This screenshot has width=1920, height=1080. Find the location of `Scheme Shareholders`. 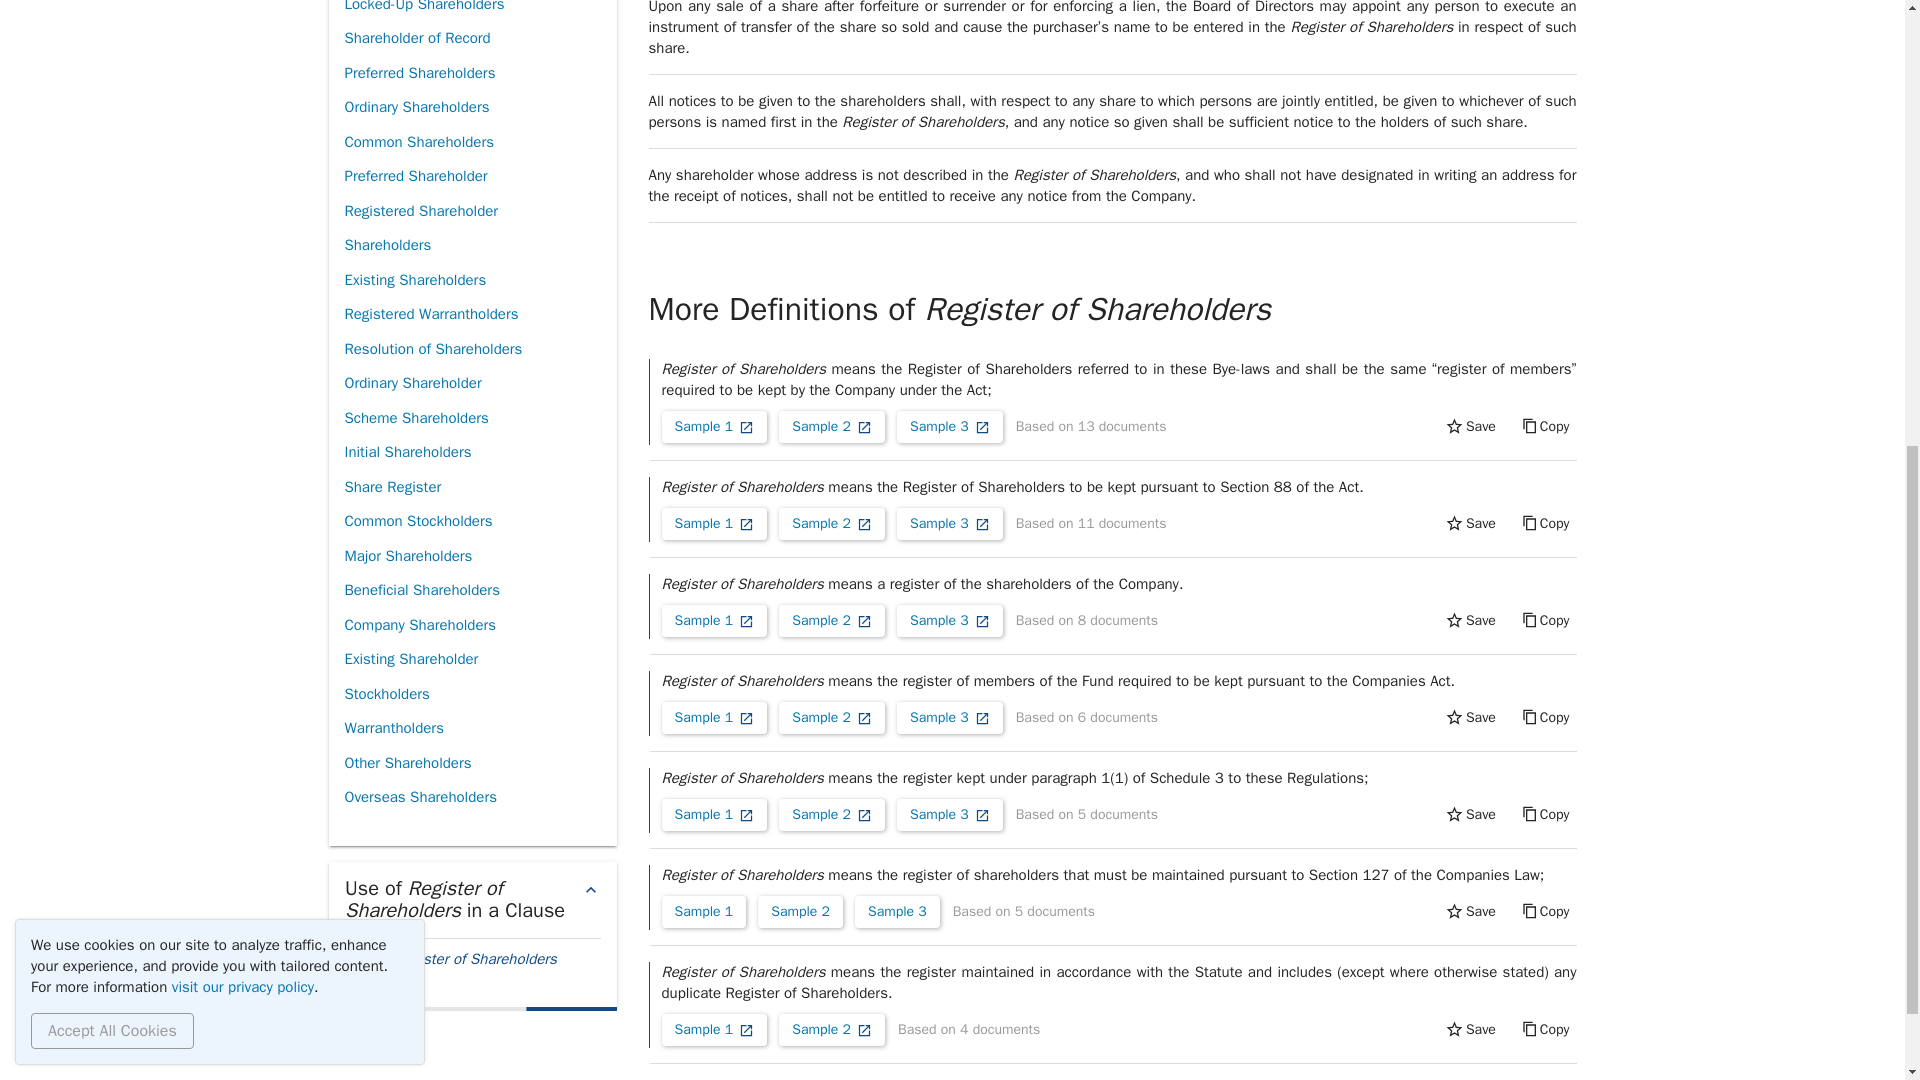

Scheme Shareholders is located at coordinates (415, 418).